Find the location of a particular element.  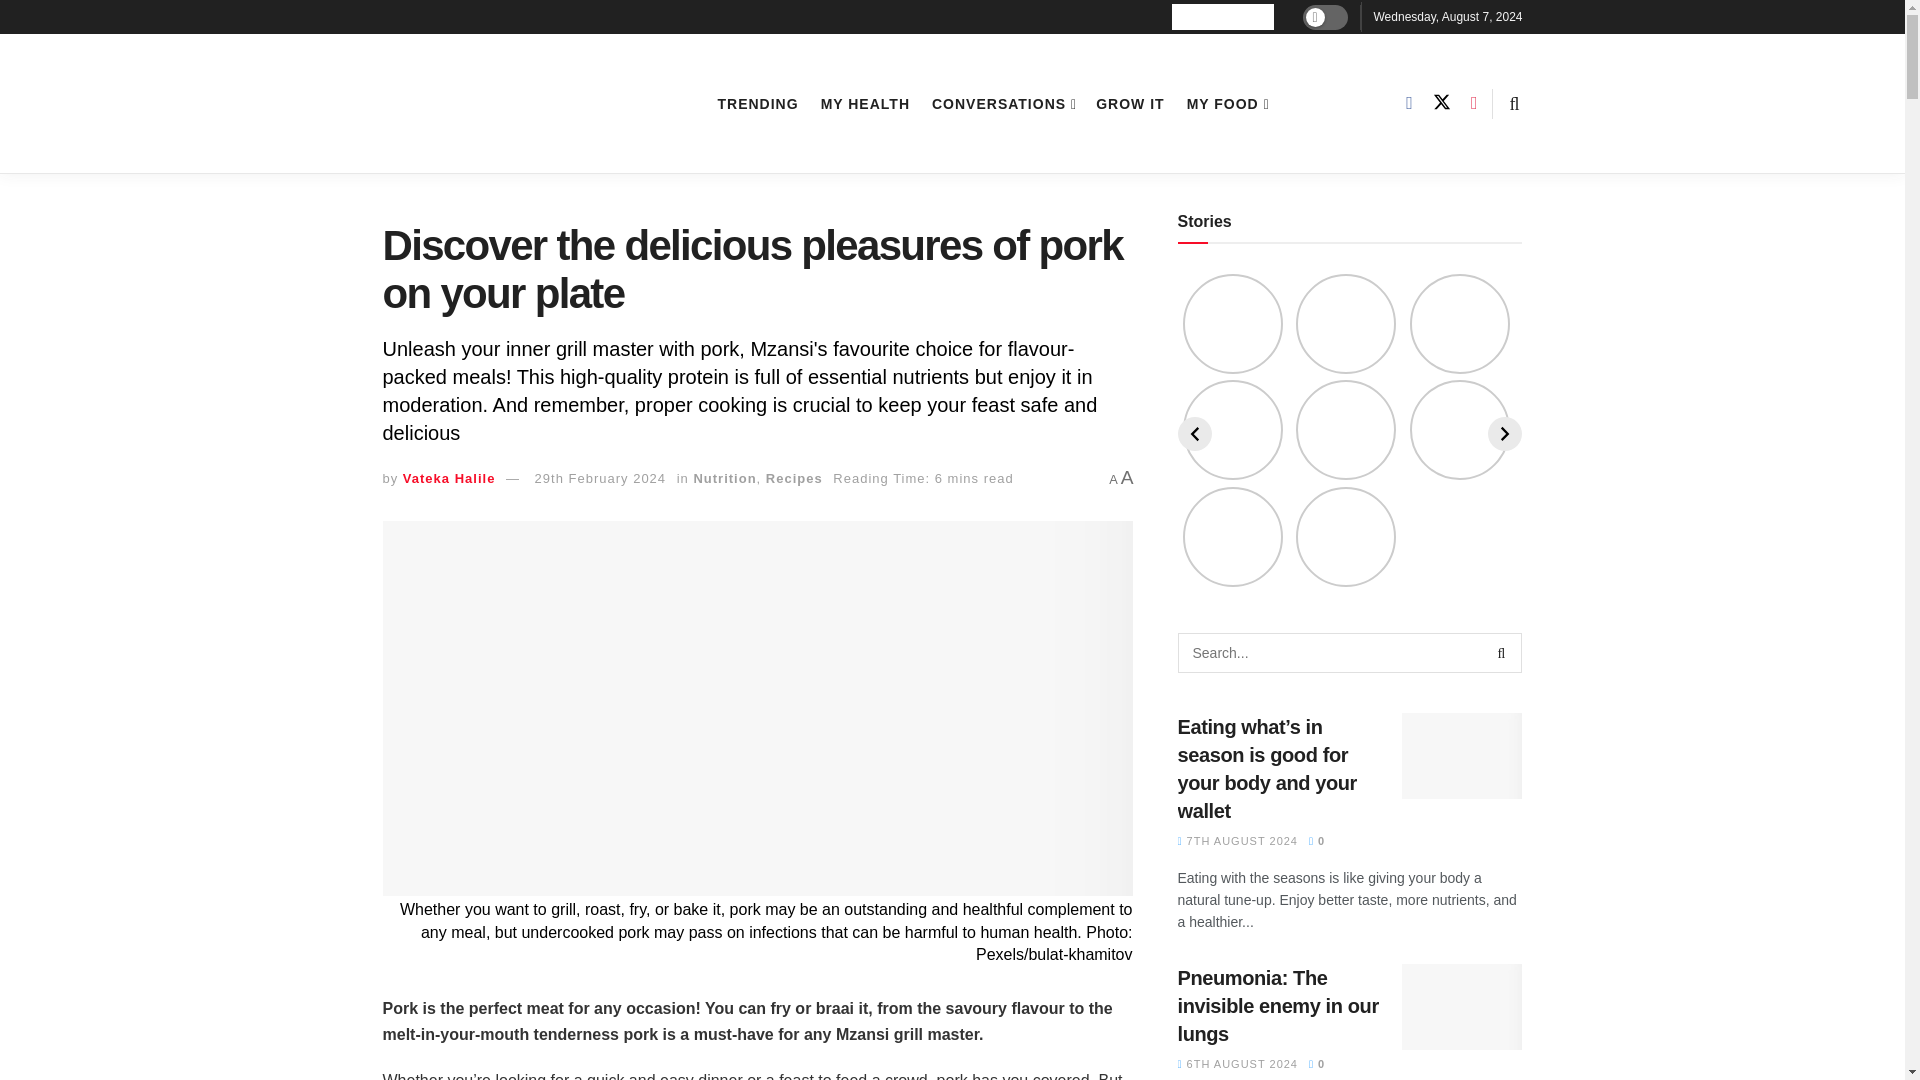

SUBSCRIBE is located at coordinates (1222, 17).